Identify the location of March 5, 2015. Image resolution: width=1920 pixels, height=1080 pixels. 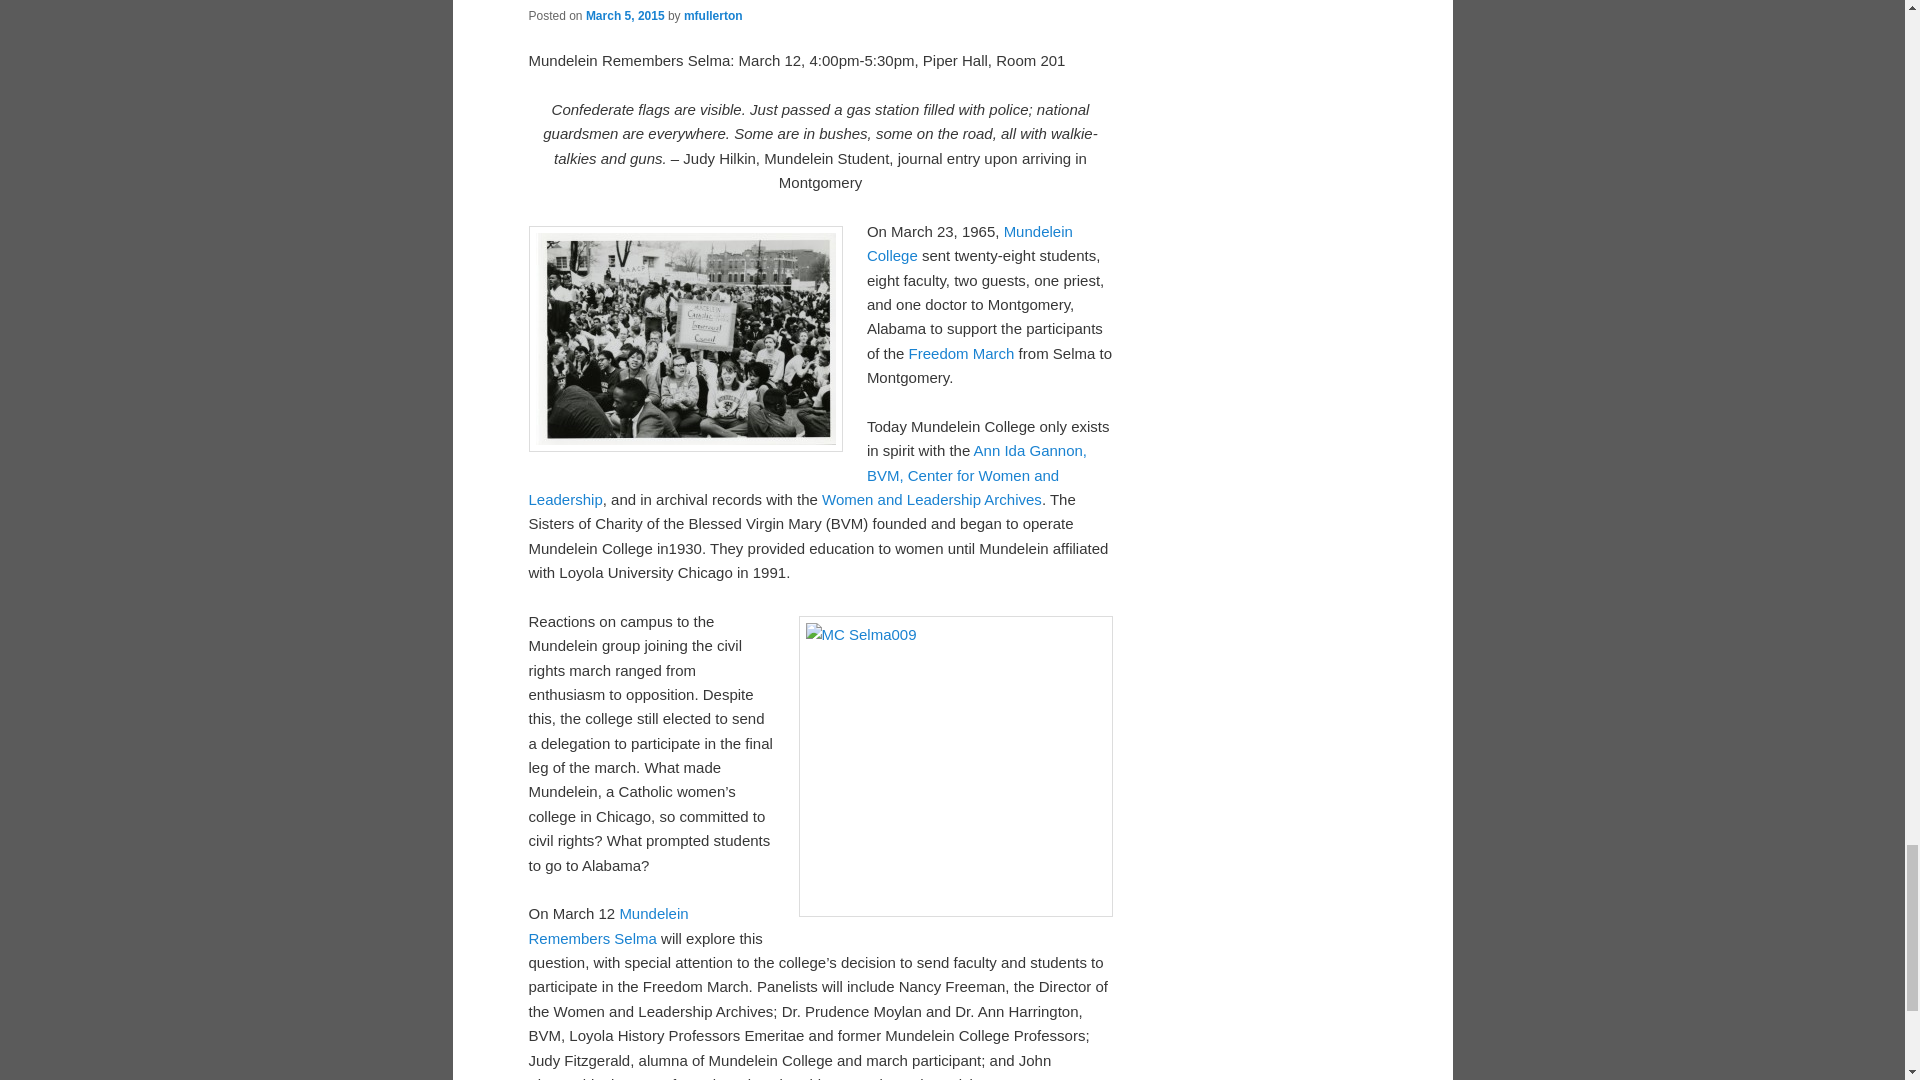
(624, 15).